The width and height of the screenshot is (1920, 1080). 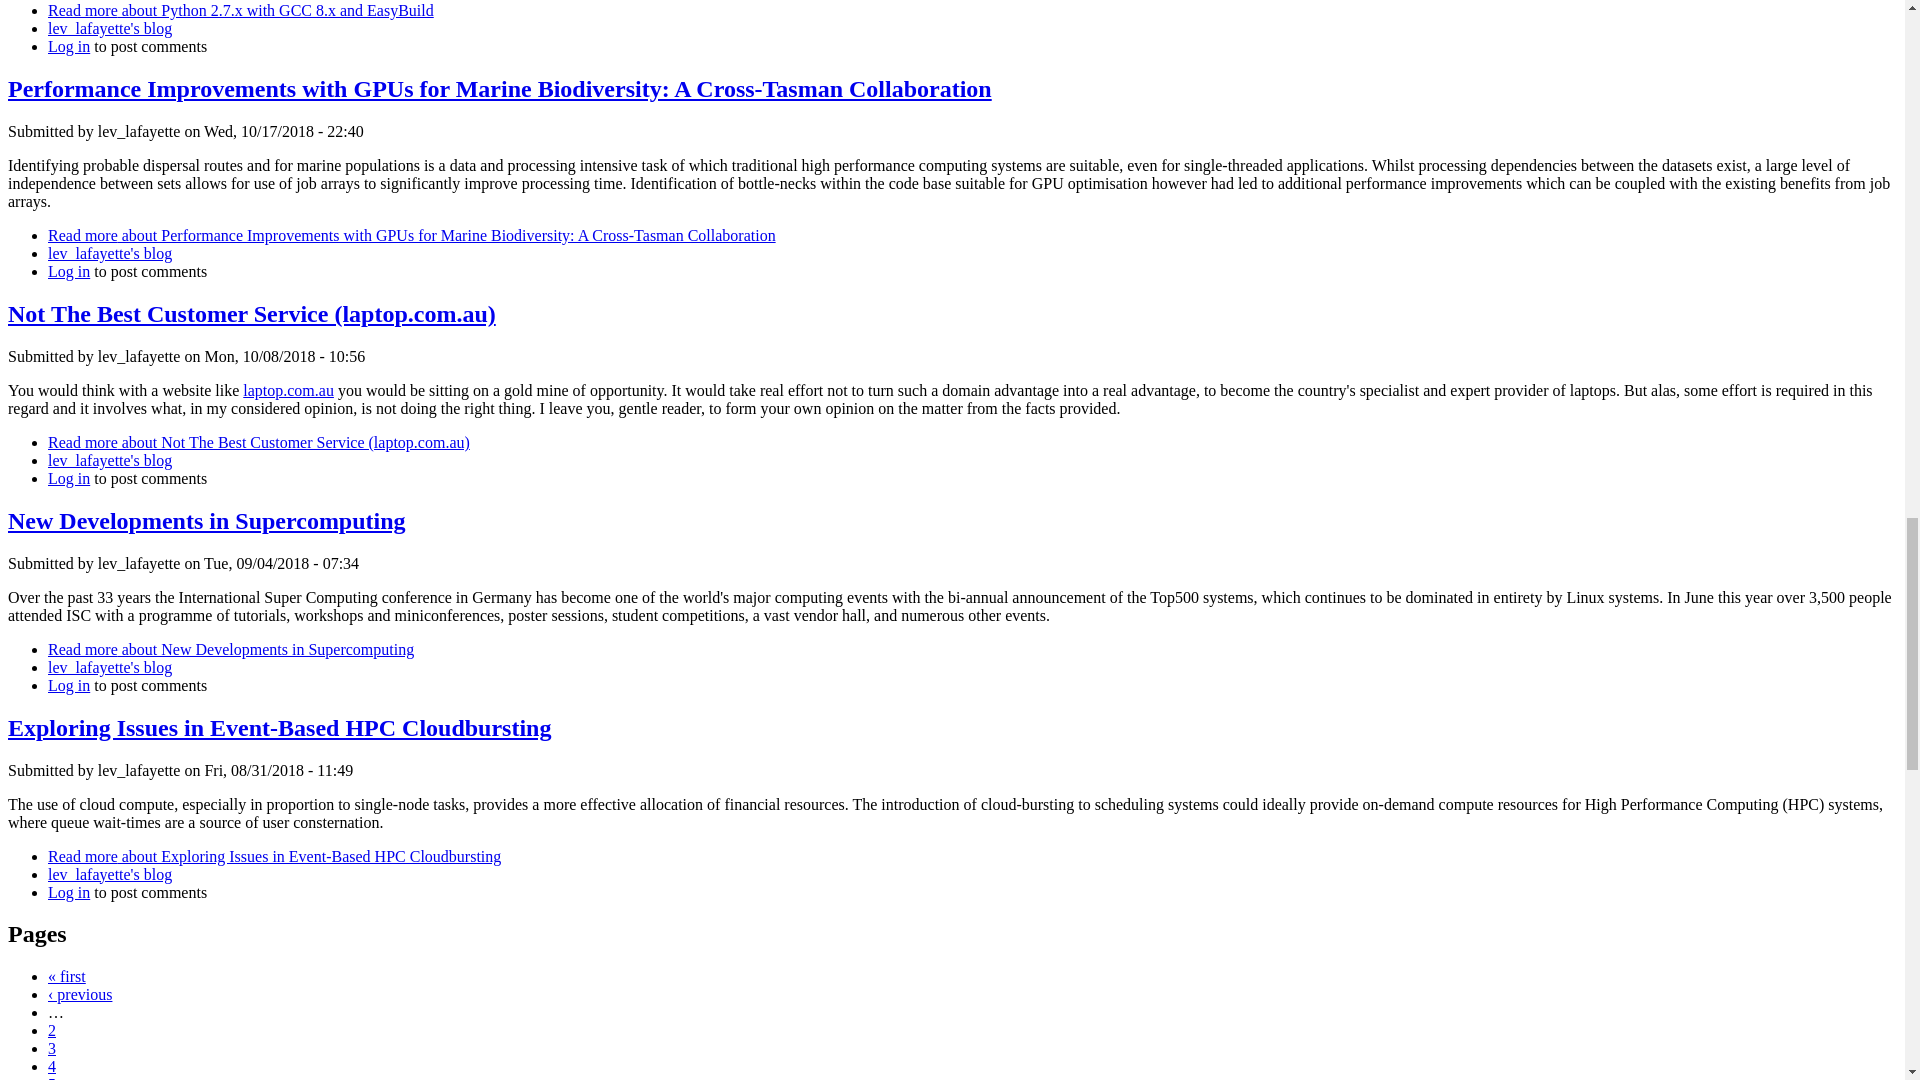 What do you see at coordinates (288, 390) in the screenshot?
I see `laptop.com.au` at bounding box center [288, 390].